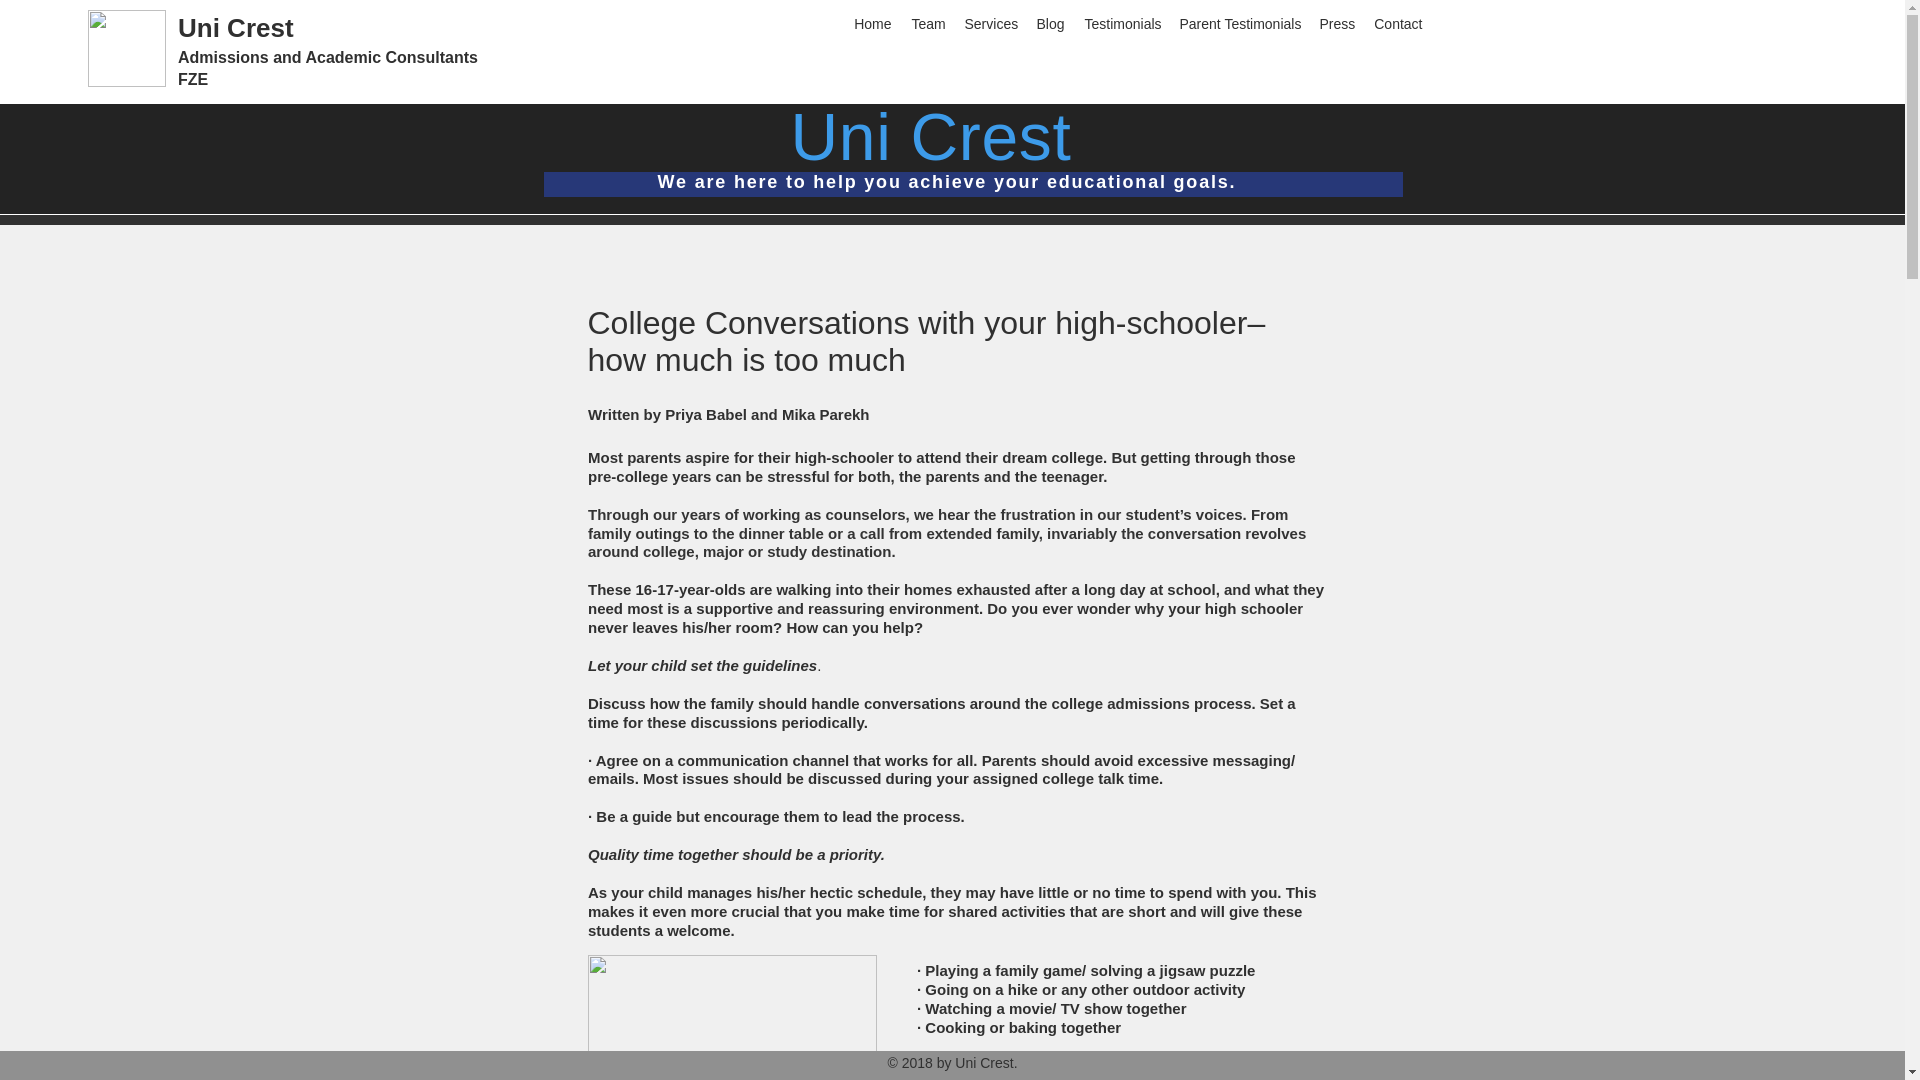 This screenshot has height=1080, width=1920. What do you see at coordinates (873, 23) in the screenshot?
I see `Home` at bounding box center [873, 23].